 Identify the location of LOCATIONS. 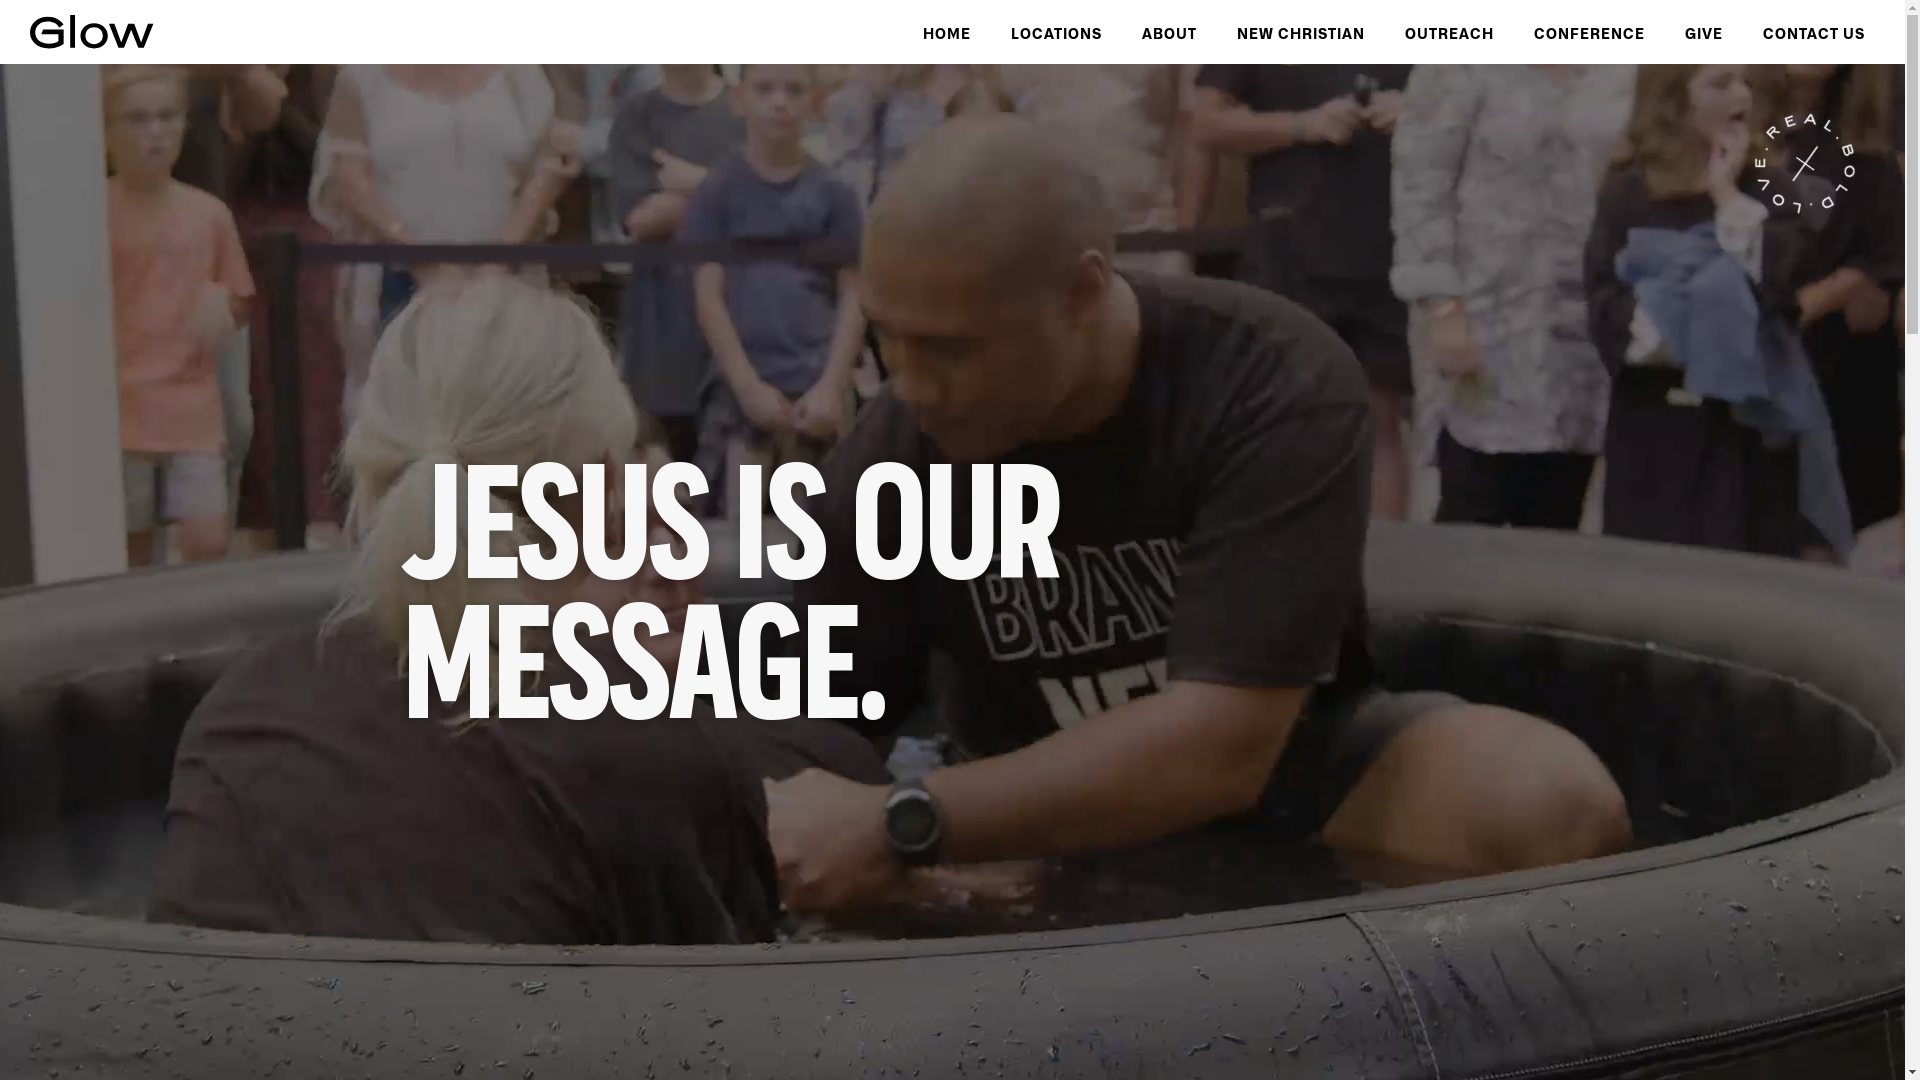
(1056, 32).